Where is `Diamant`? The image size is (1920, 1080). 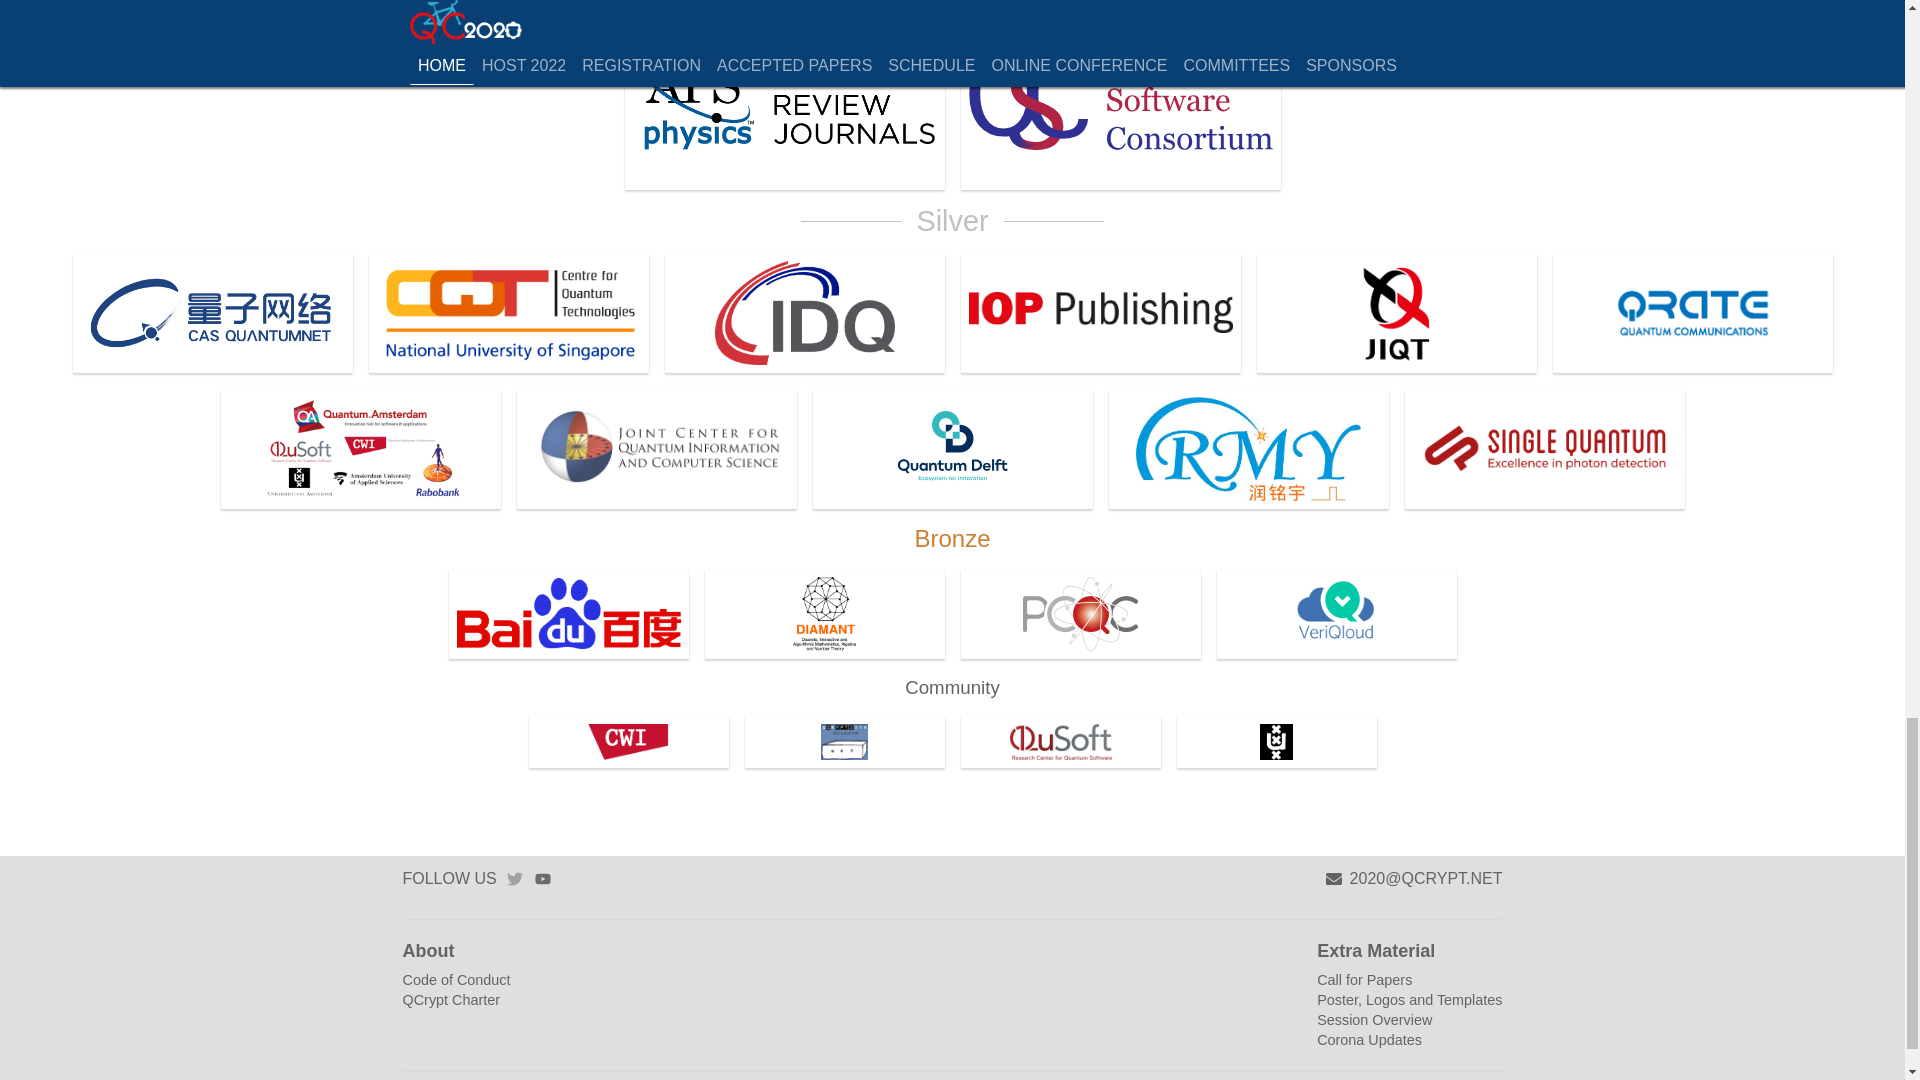 Diamant is located at coordinates (824, 614).